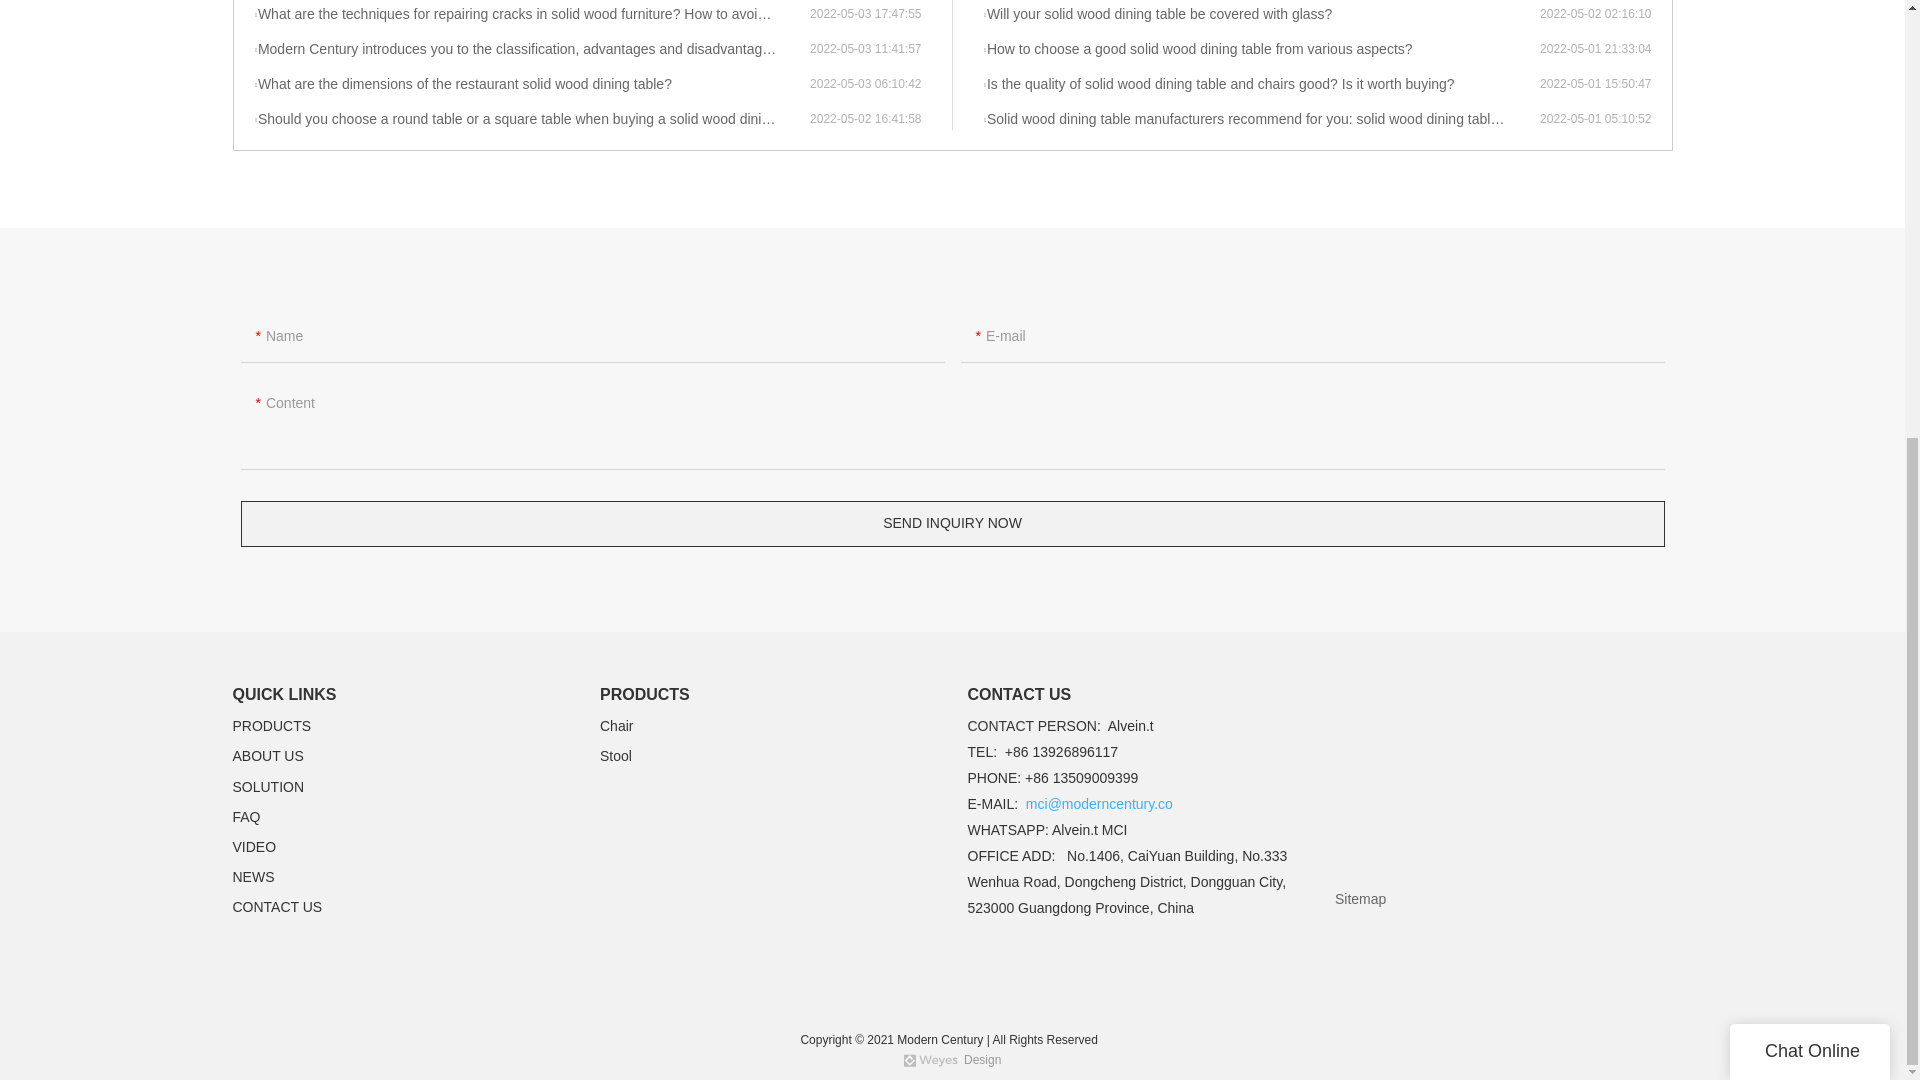 This screenshot has height=1080, width=1920. What do you see at coordinates (1260, 14) in the screenshot?
I see `Will your solid wood dining table be covered with glass?` at bounding box center [1260, 14].